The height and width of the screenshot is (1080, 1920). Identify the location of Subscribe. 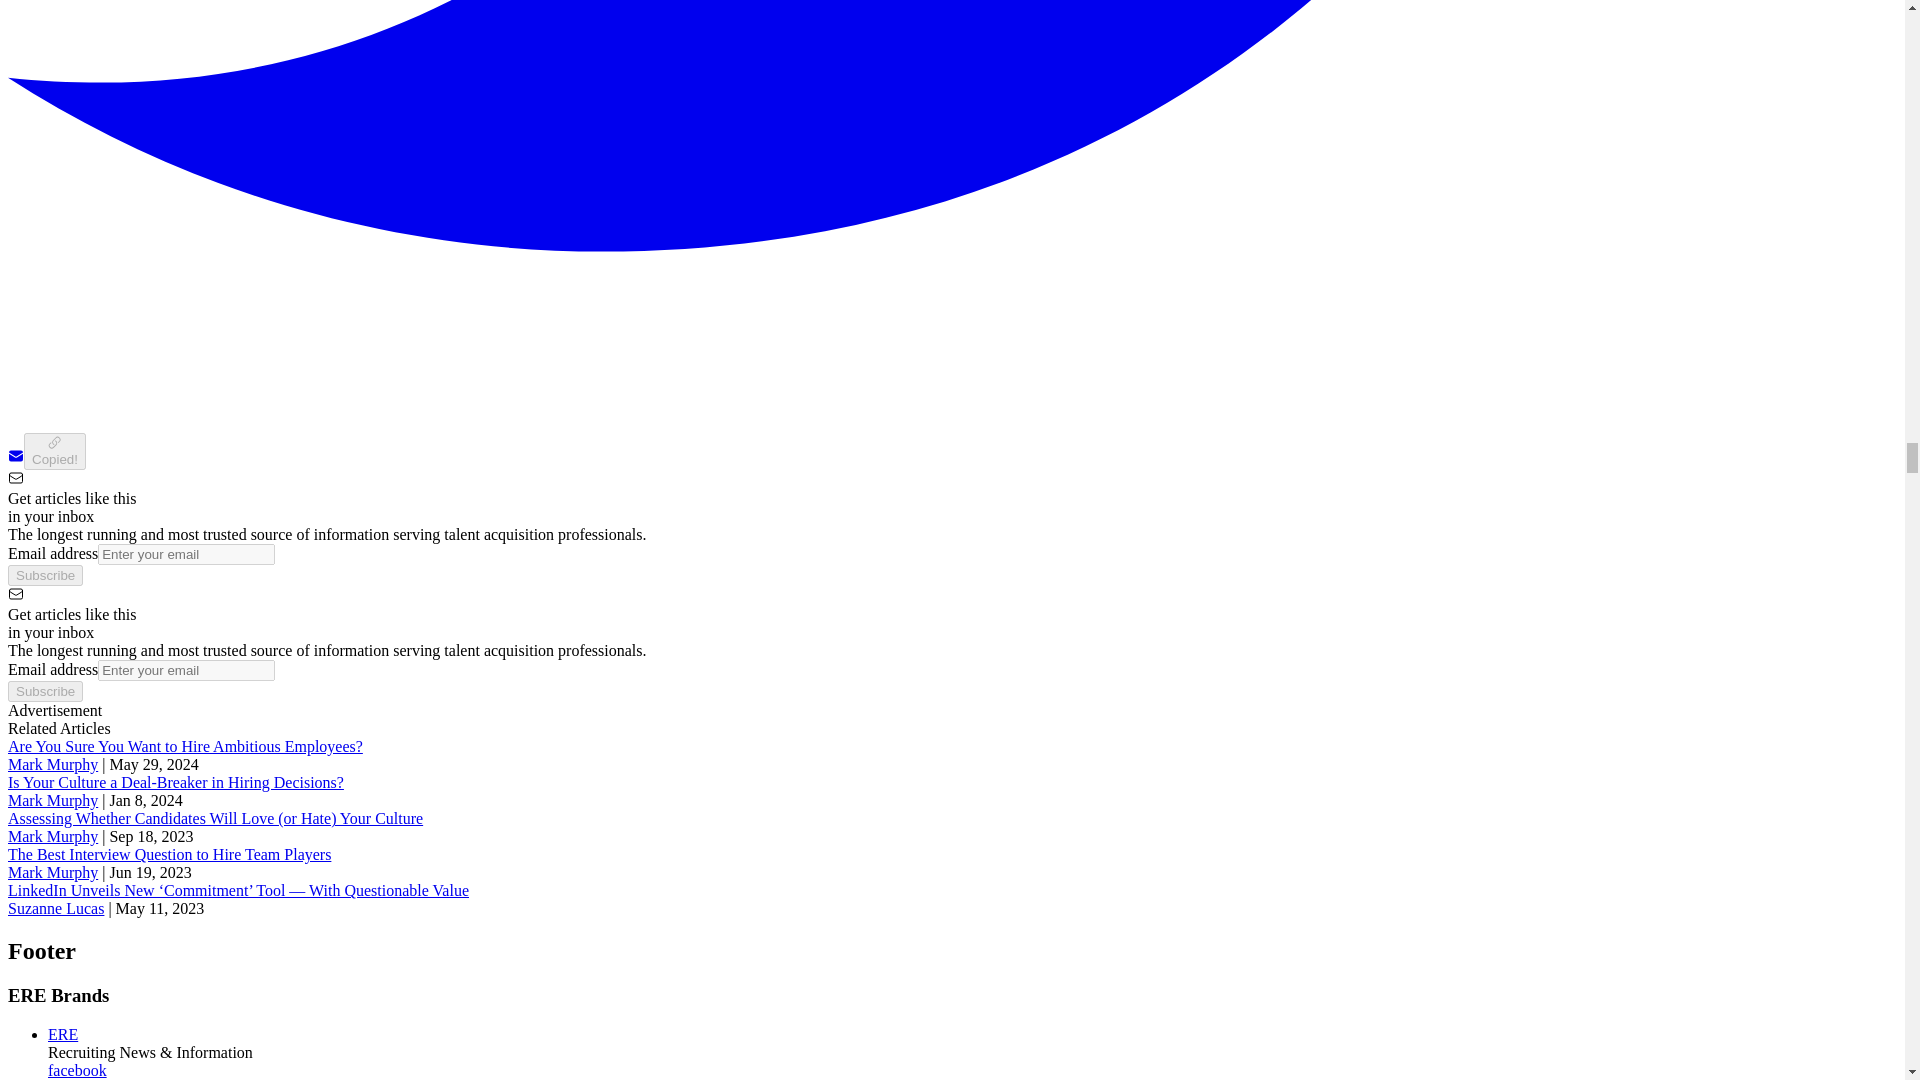
(44, 692).